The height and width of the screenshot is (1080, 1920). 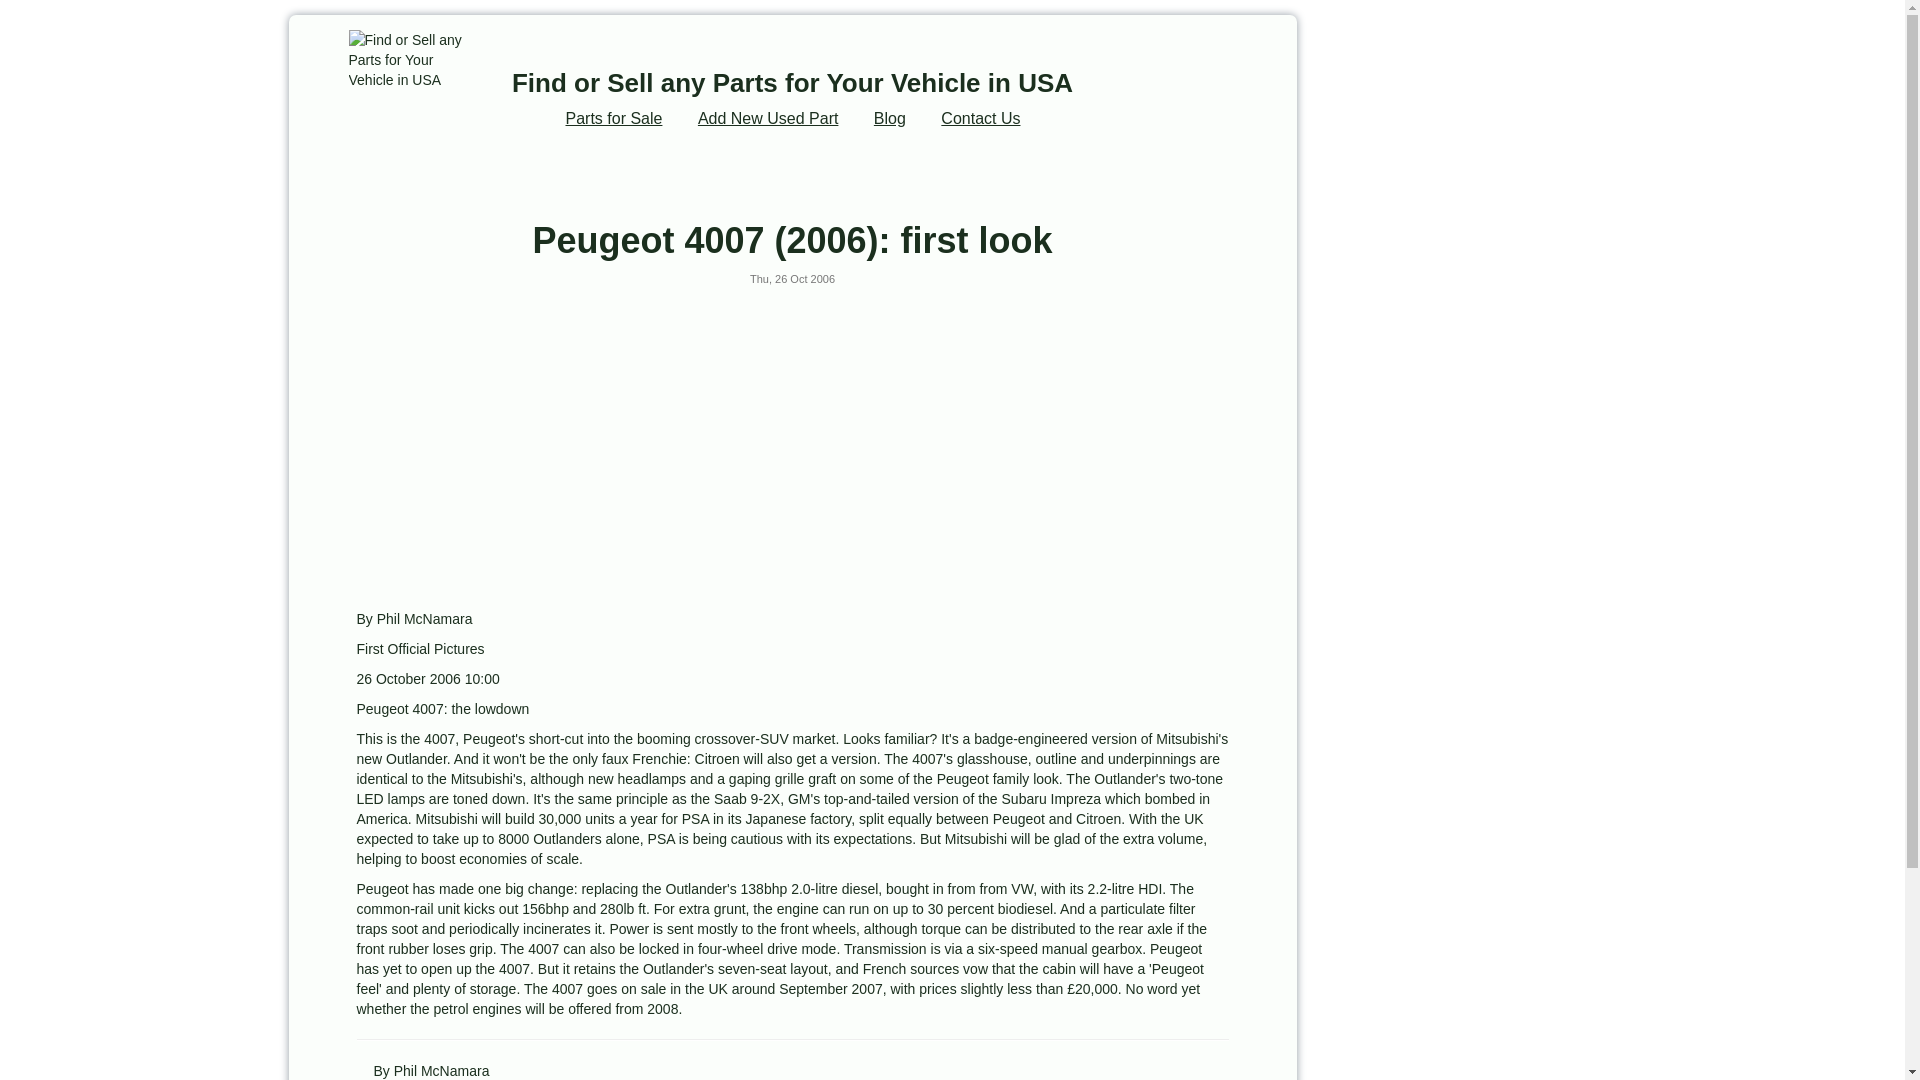 I want to click on Blog, so click(x=890, y=118).